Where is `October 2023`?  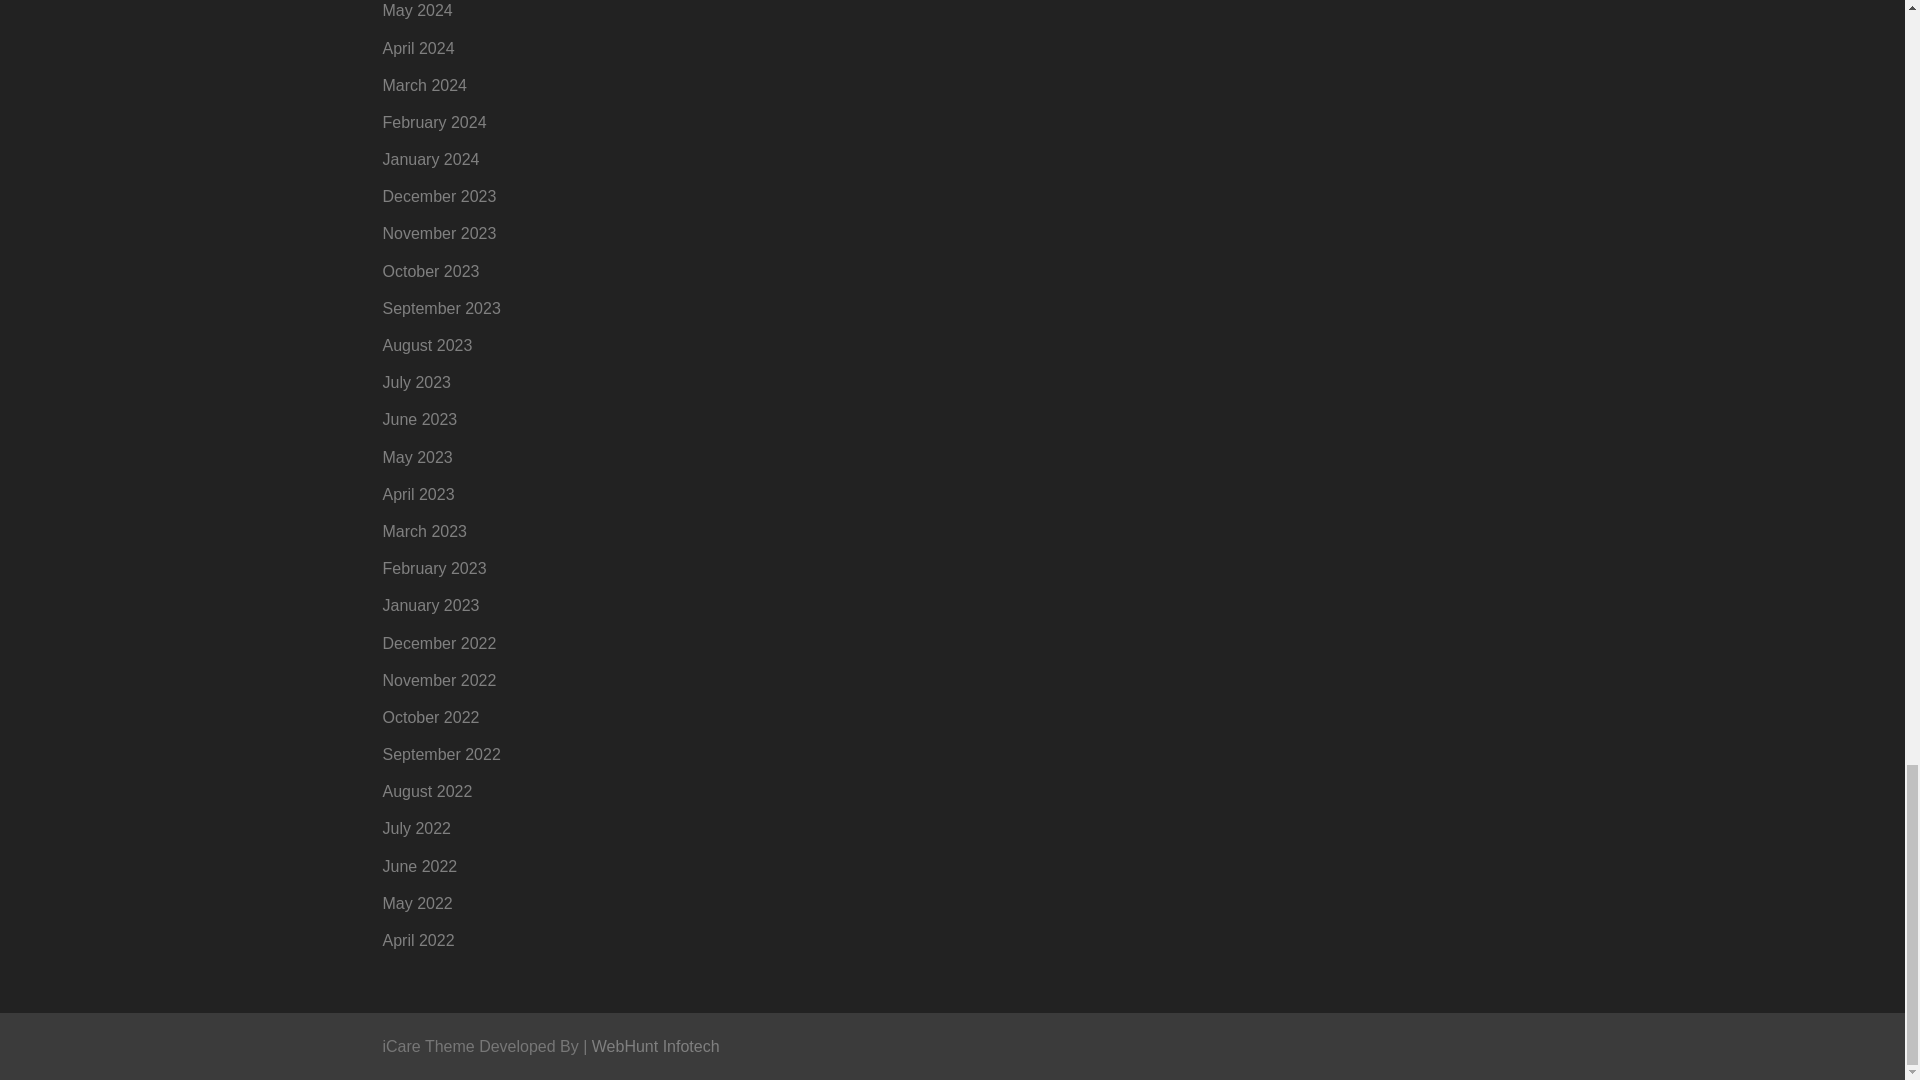
October 2023 is located at coordinates (430, 271).